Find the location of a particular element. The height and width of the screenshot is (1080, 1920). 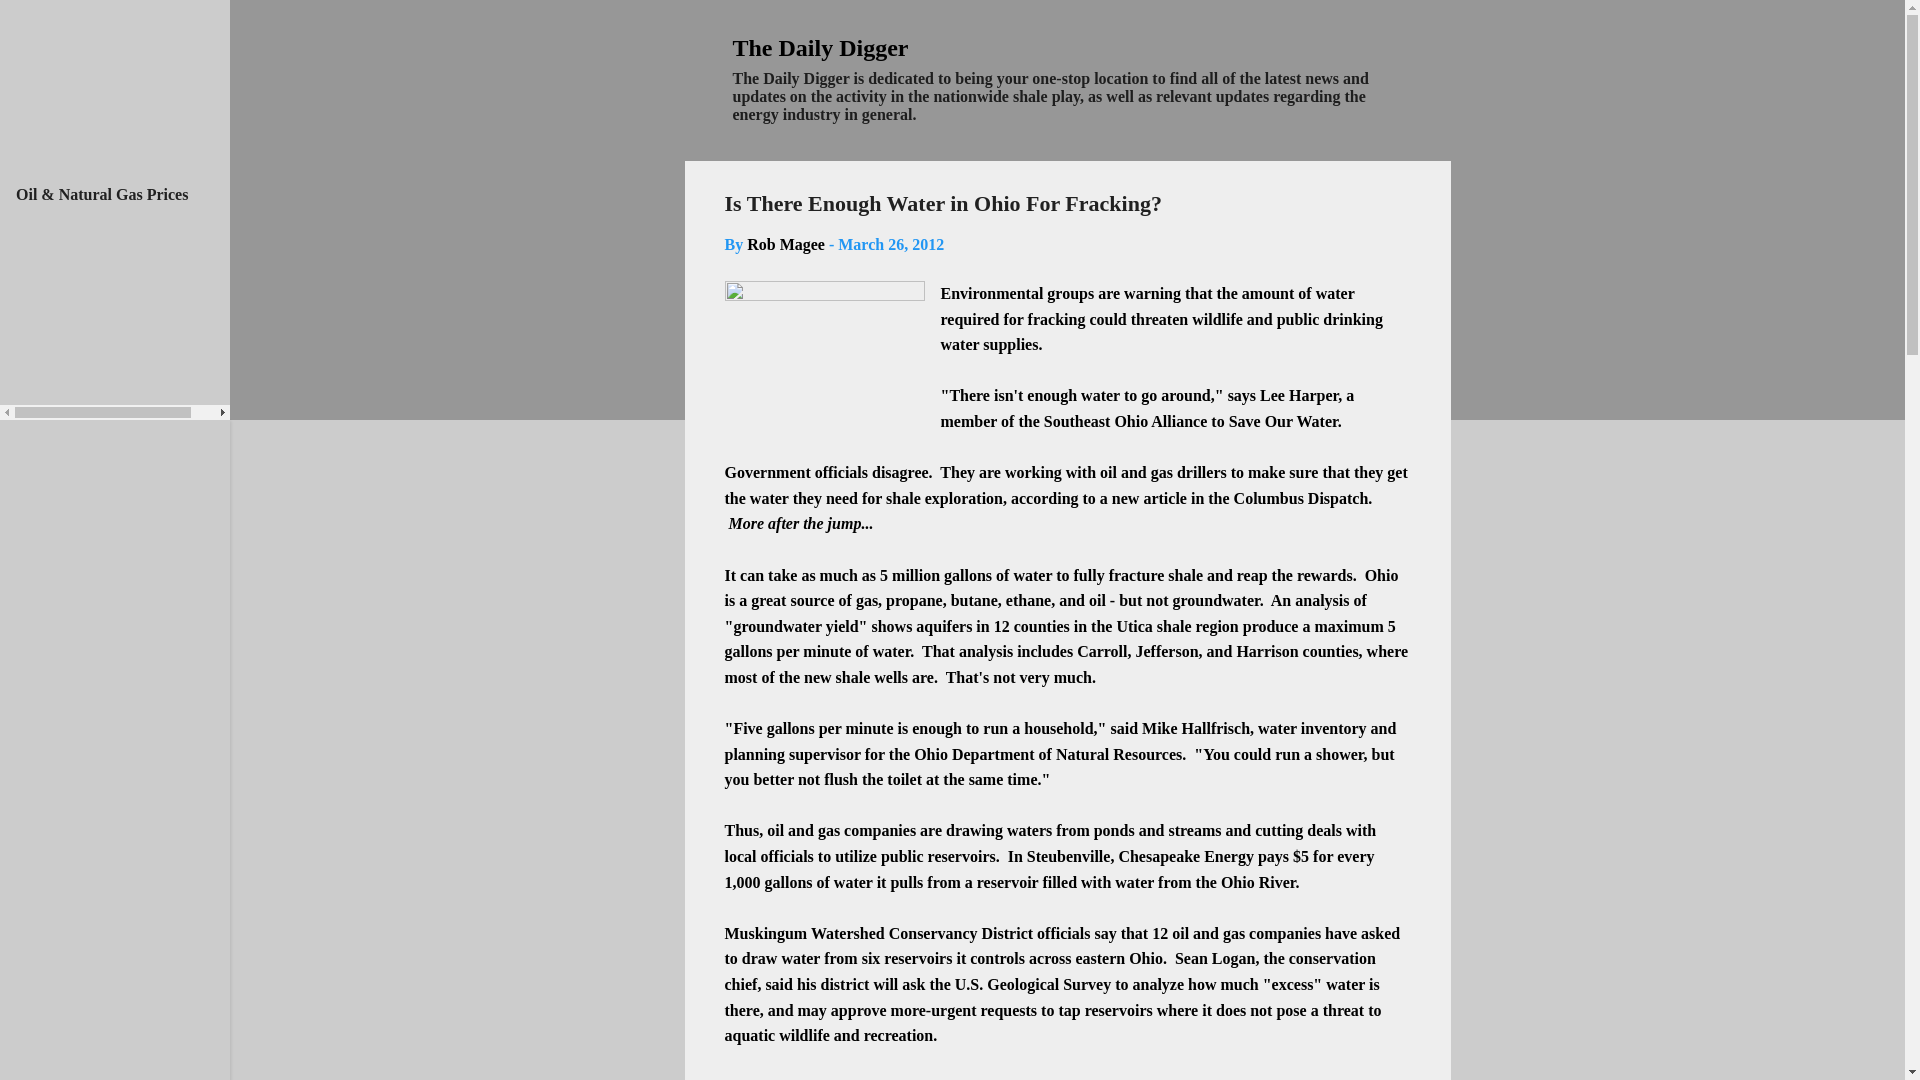

permanent link is located at coordinates (890, 244).